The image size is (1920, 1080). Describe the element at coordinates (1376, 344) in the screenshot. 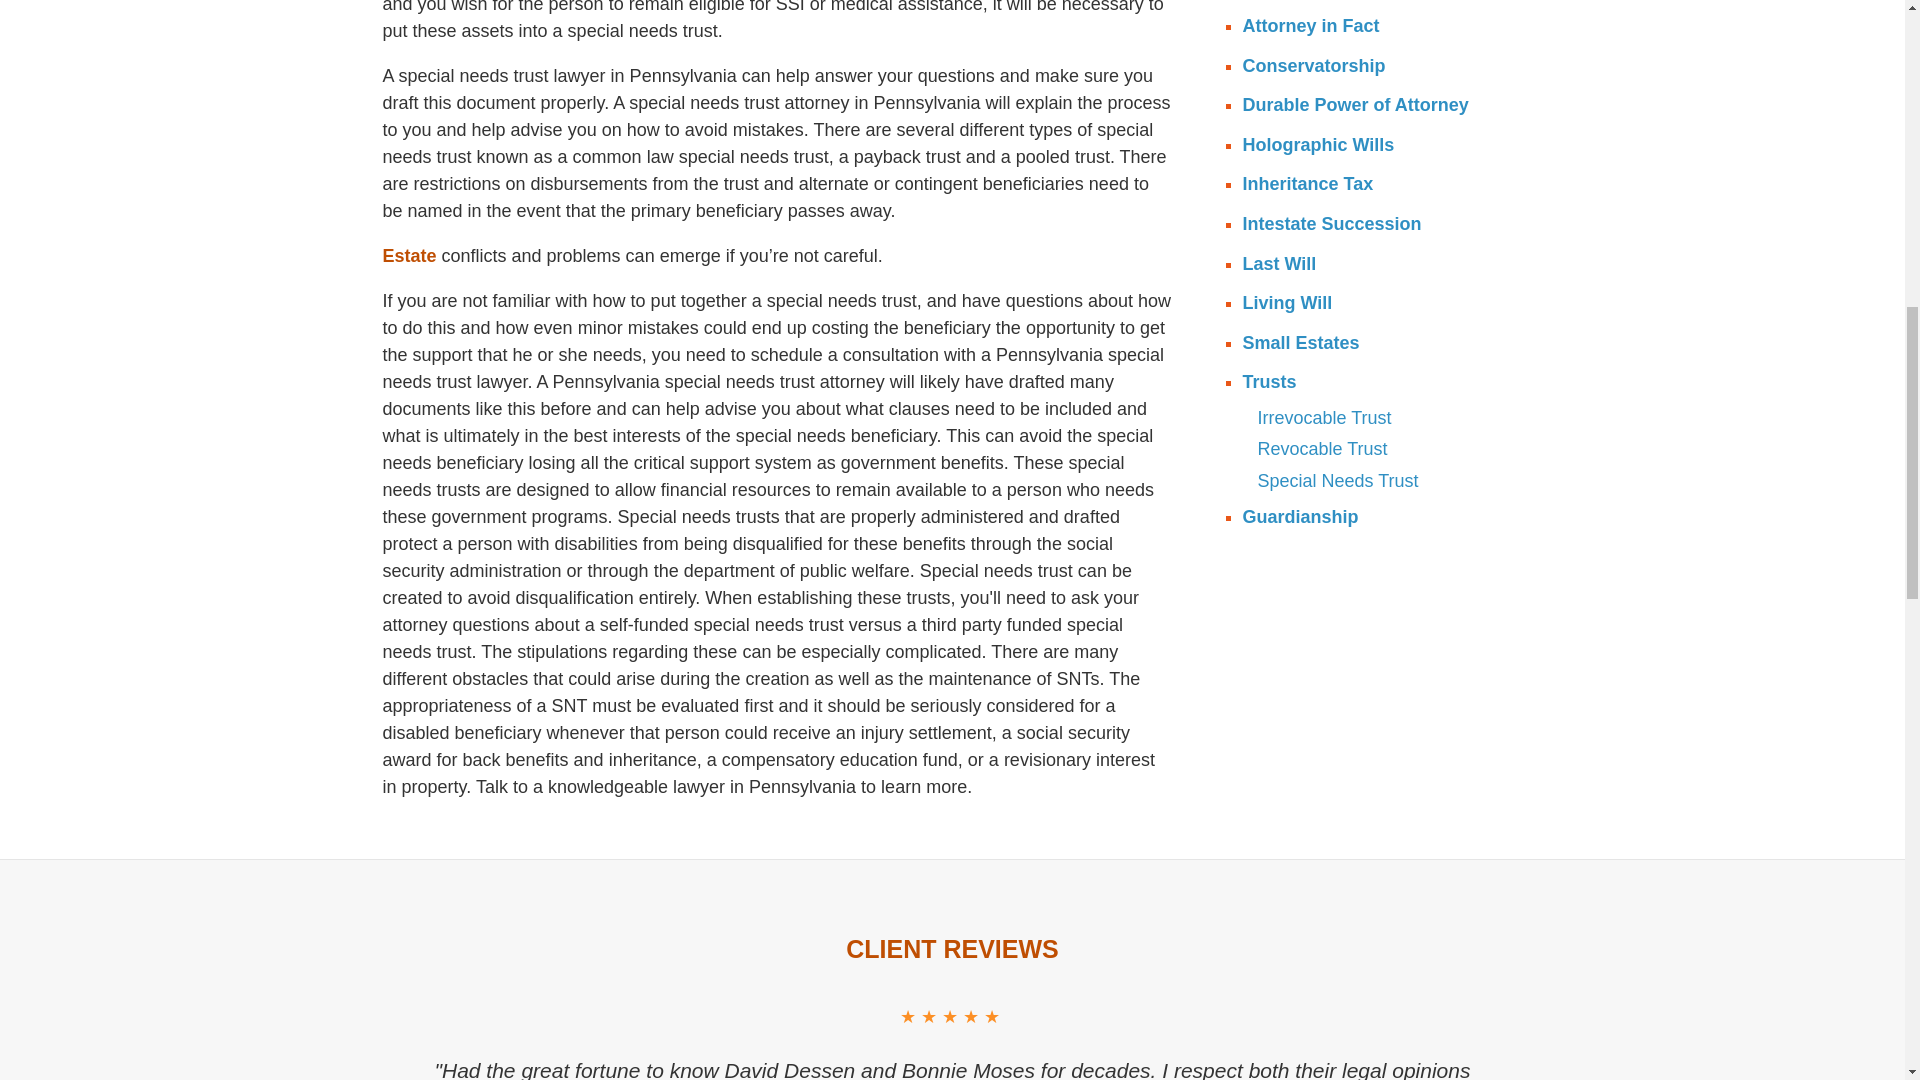

I see `Small Estates` at that location.